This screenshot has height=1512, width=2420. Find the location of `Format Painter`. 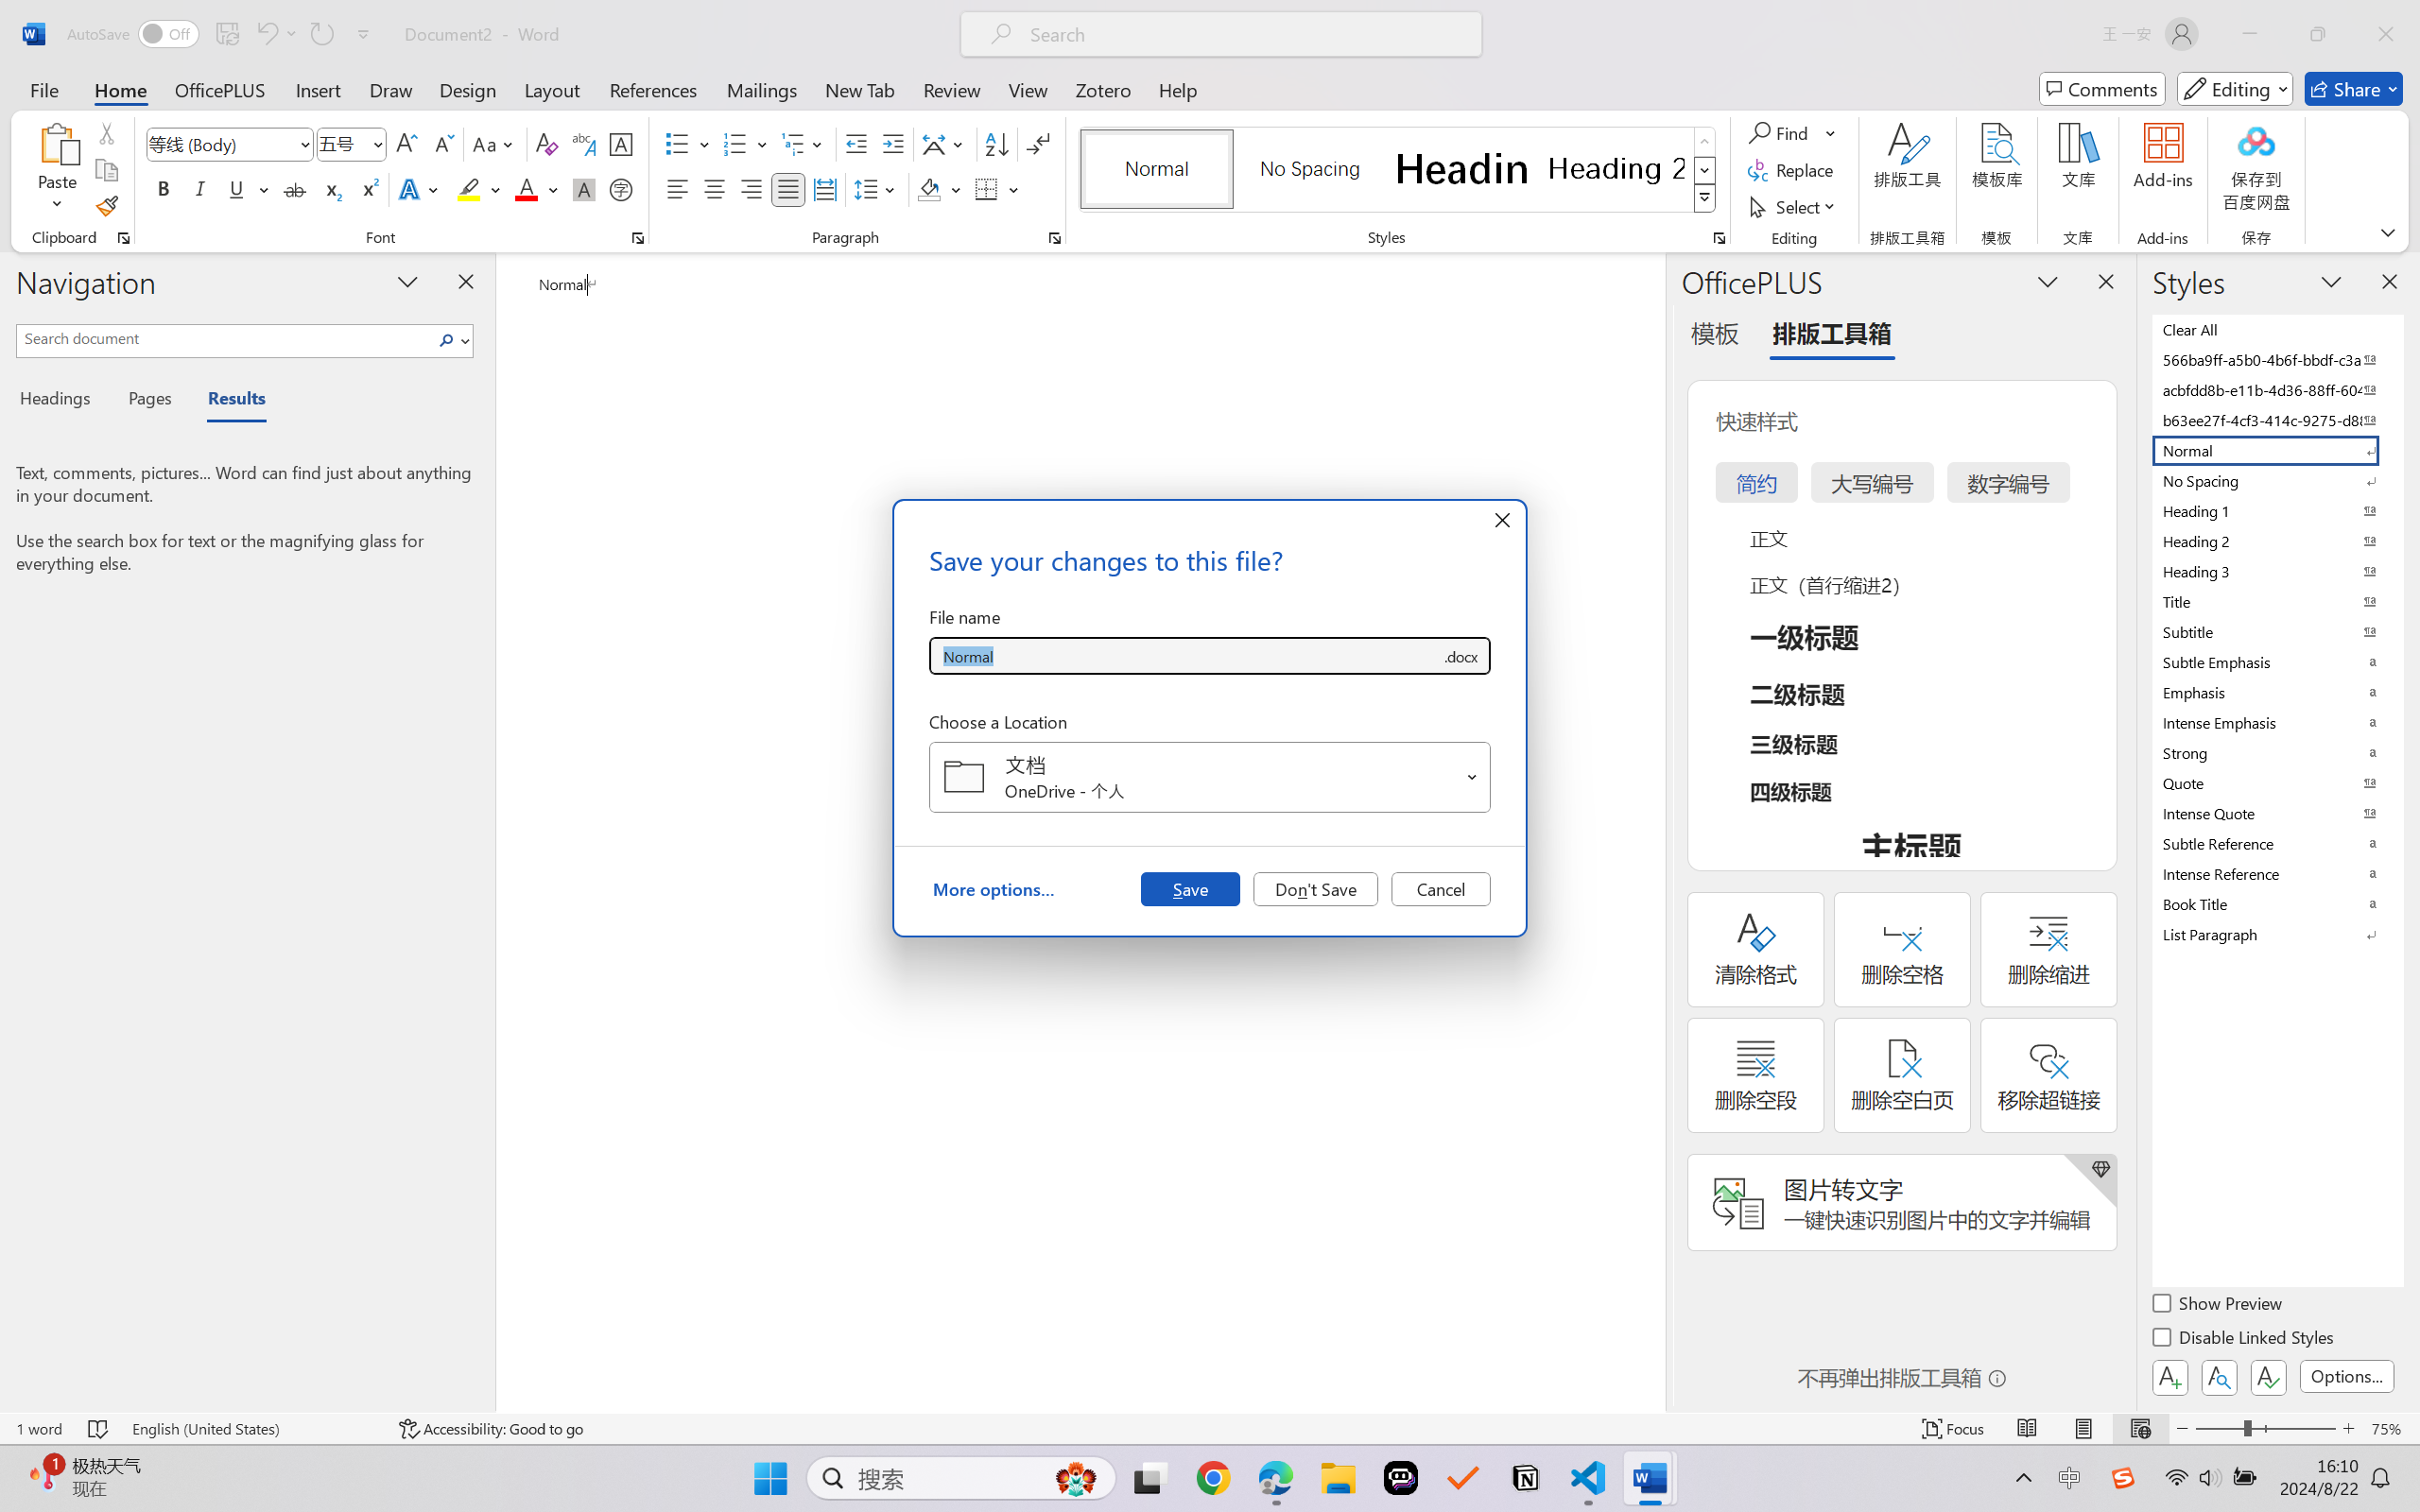

Format Painter is located at coordinates (106, 206).